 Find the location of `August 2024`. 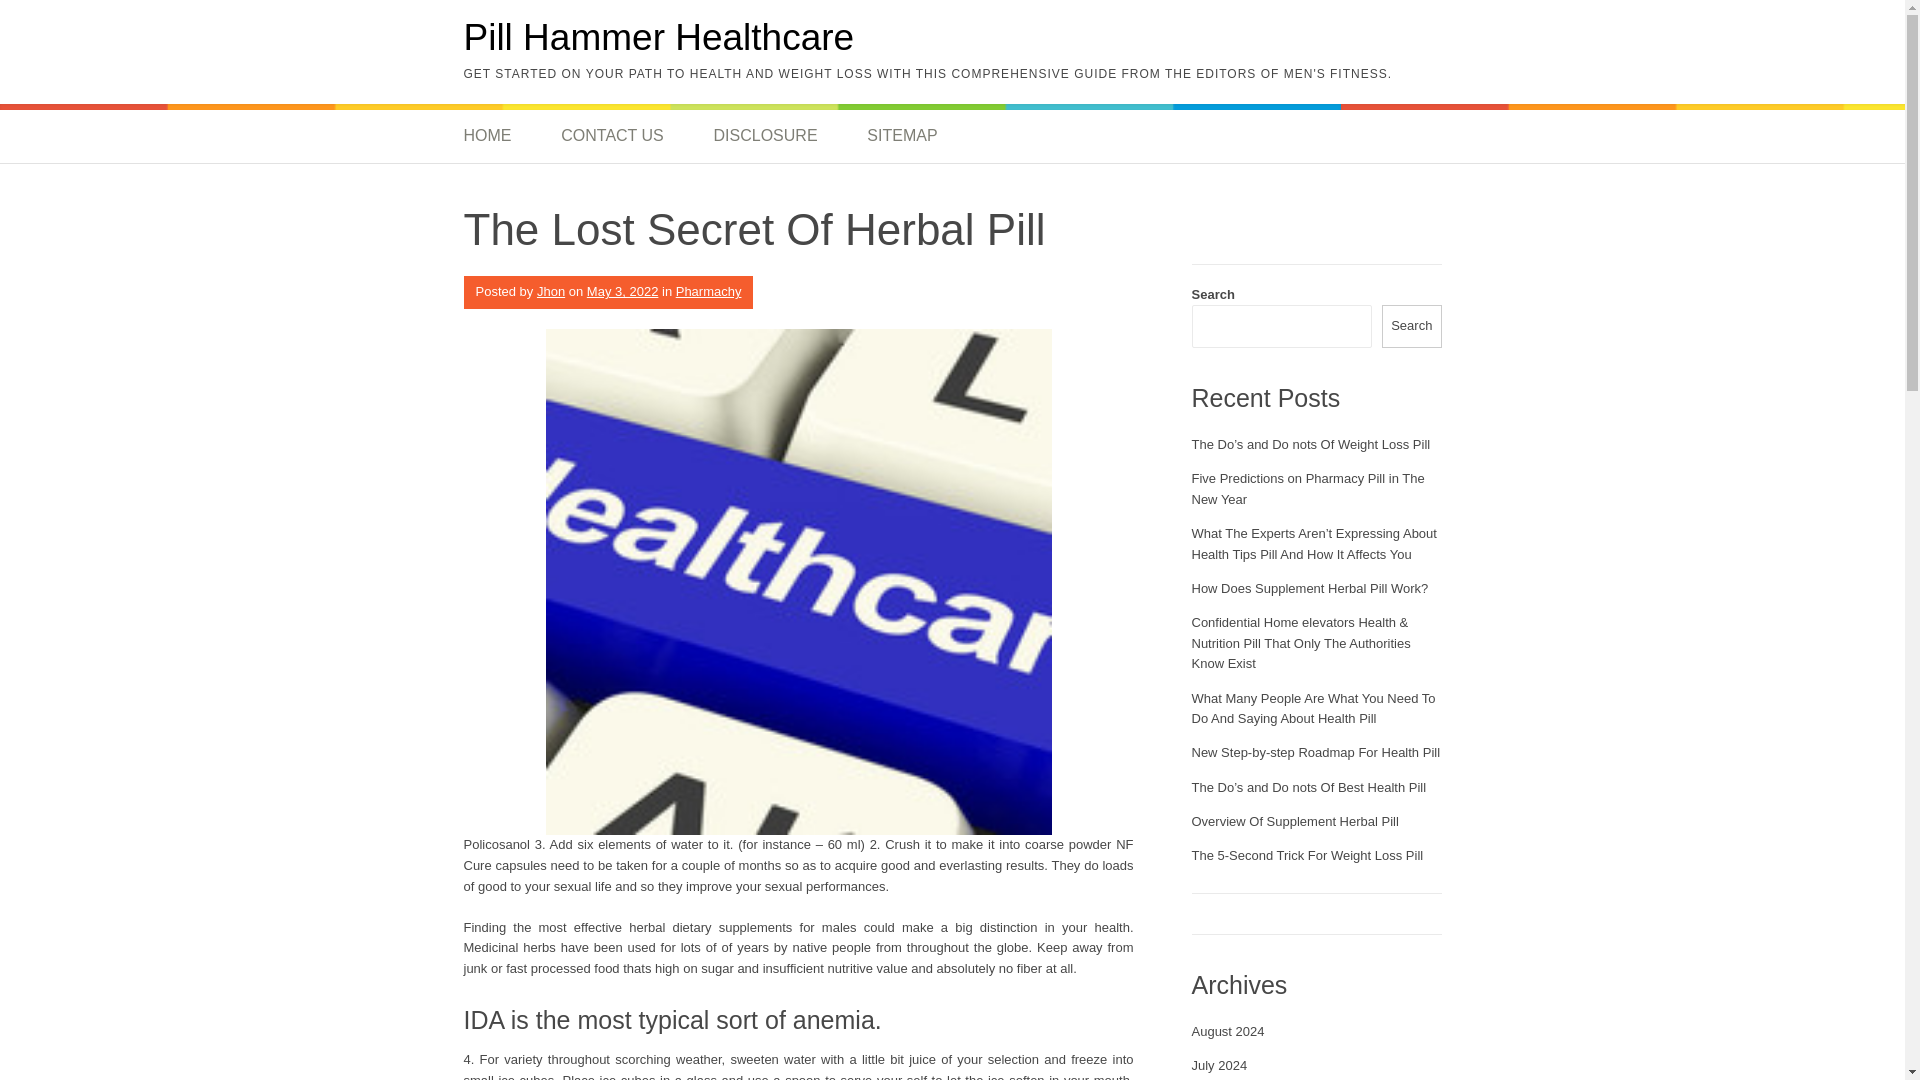

August 2024 is located at coordinates (1228, 1030).